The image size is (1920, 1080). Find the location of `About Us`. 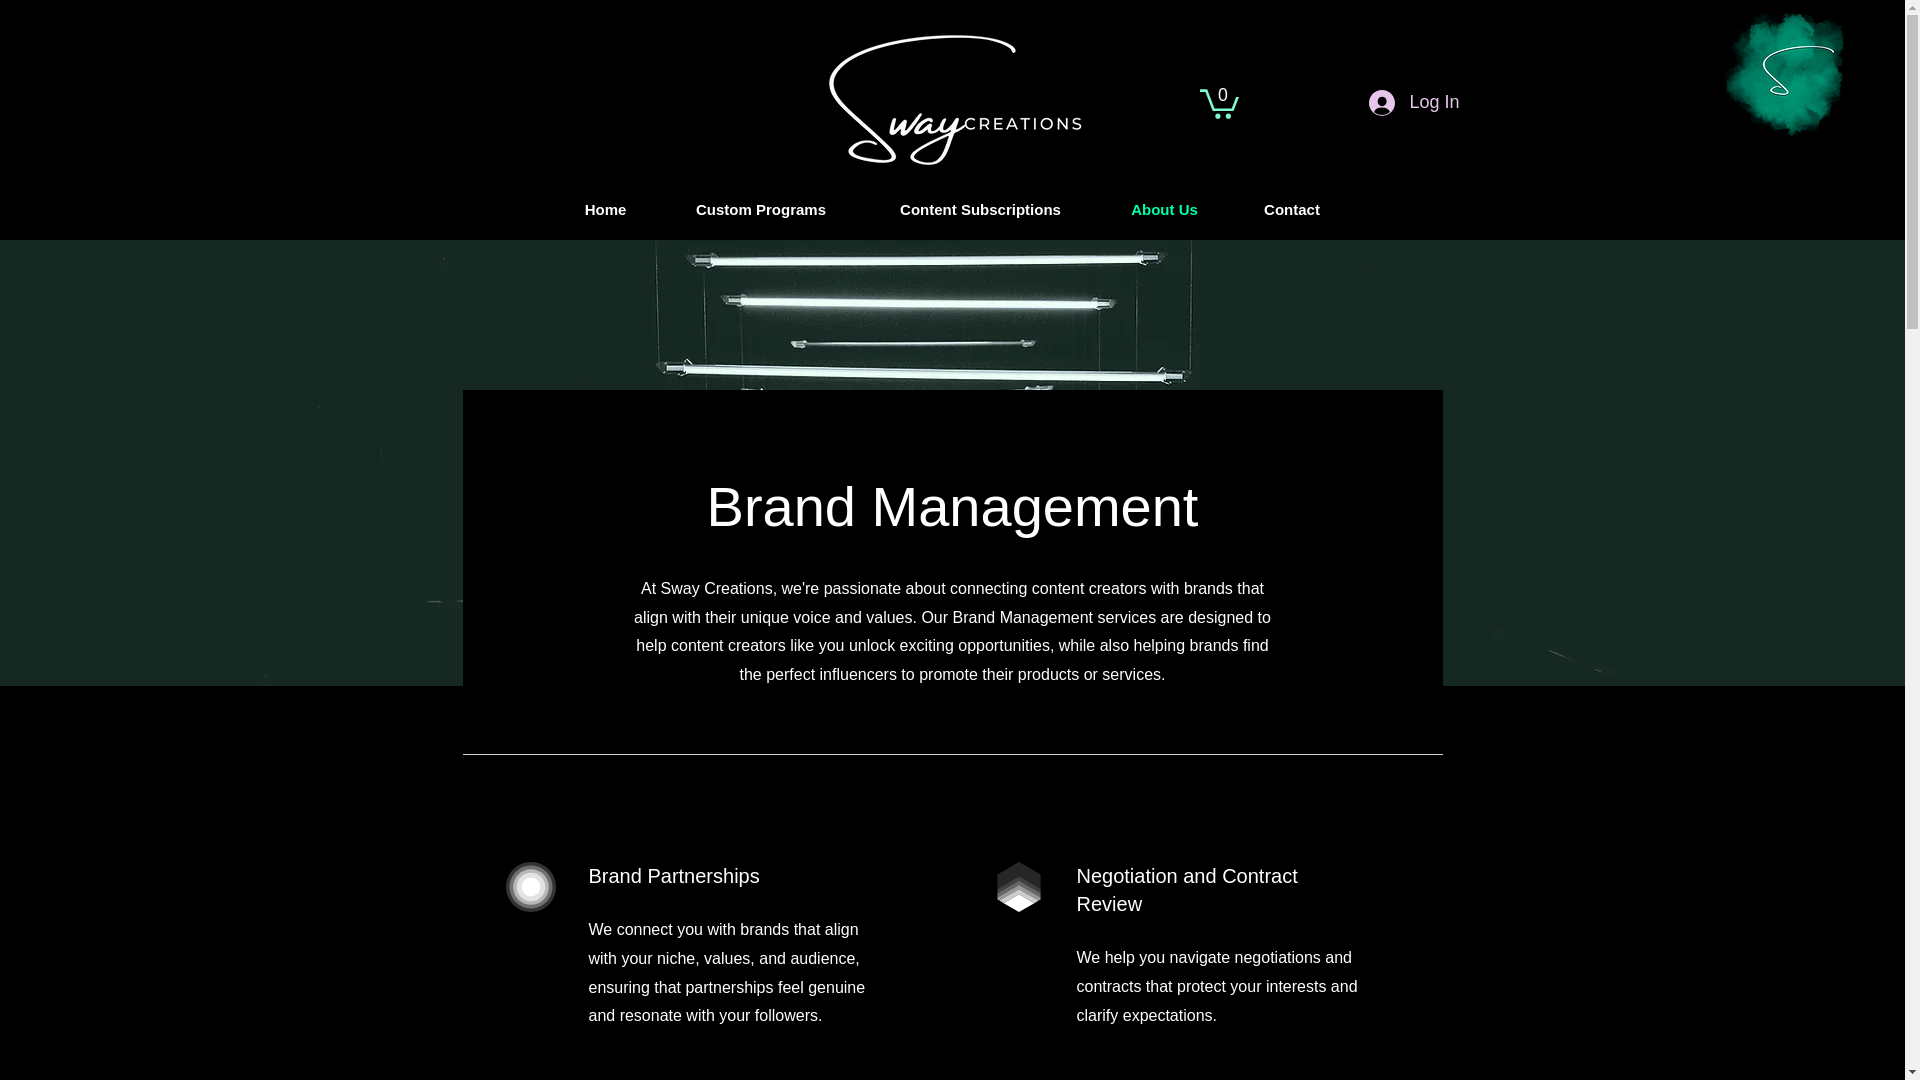

About Us is located at coordinates (1164, 210).